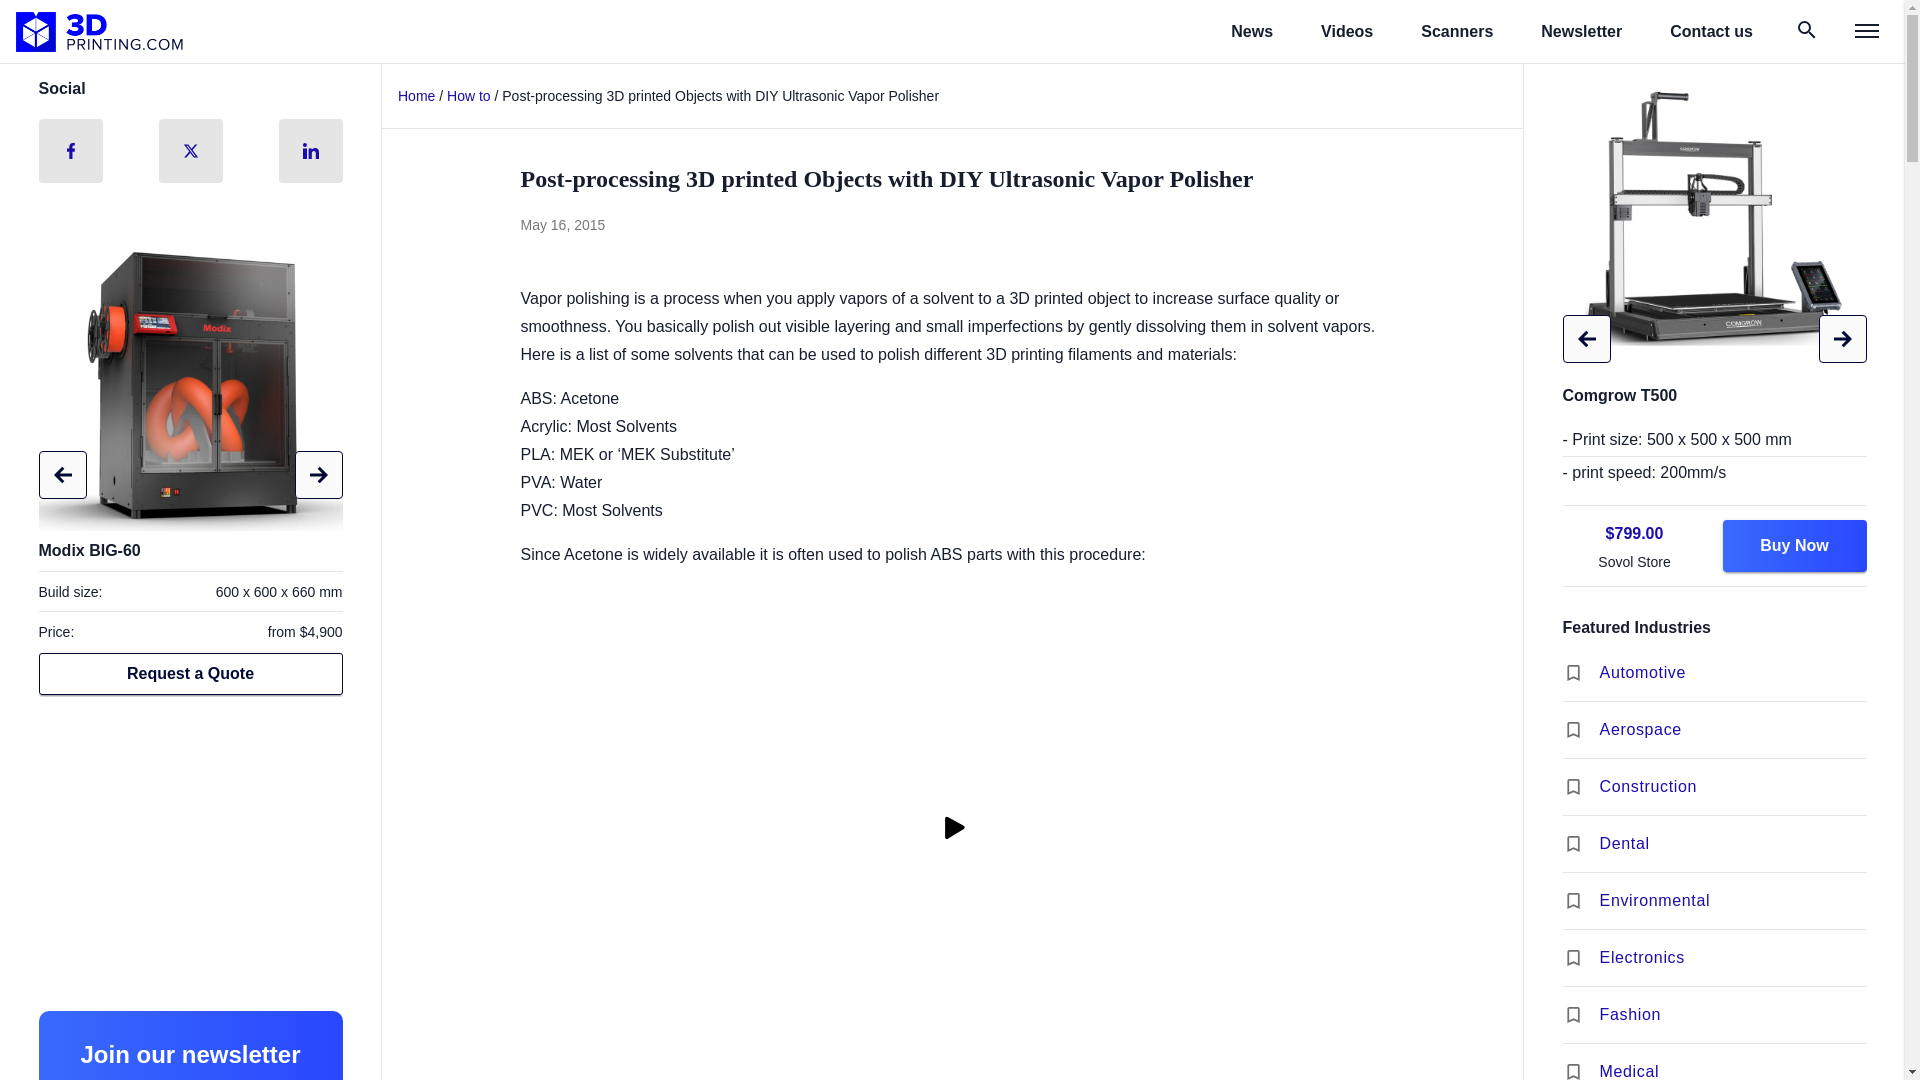 The height and width of the screenshot is (1080, 1920). Describe the element at coordinates (469, 95) in the screenshot. I see `How to` at that location.